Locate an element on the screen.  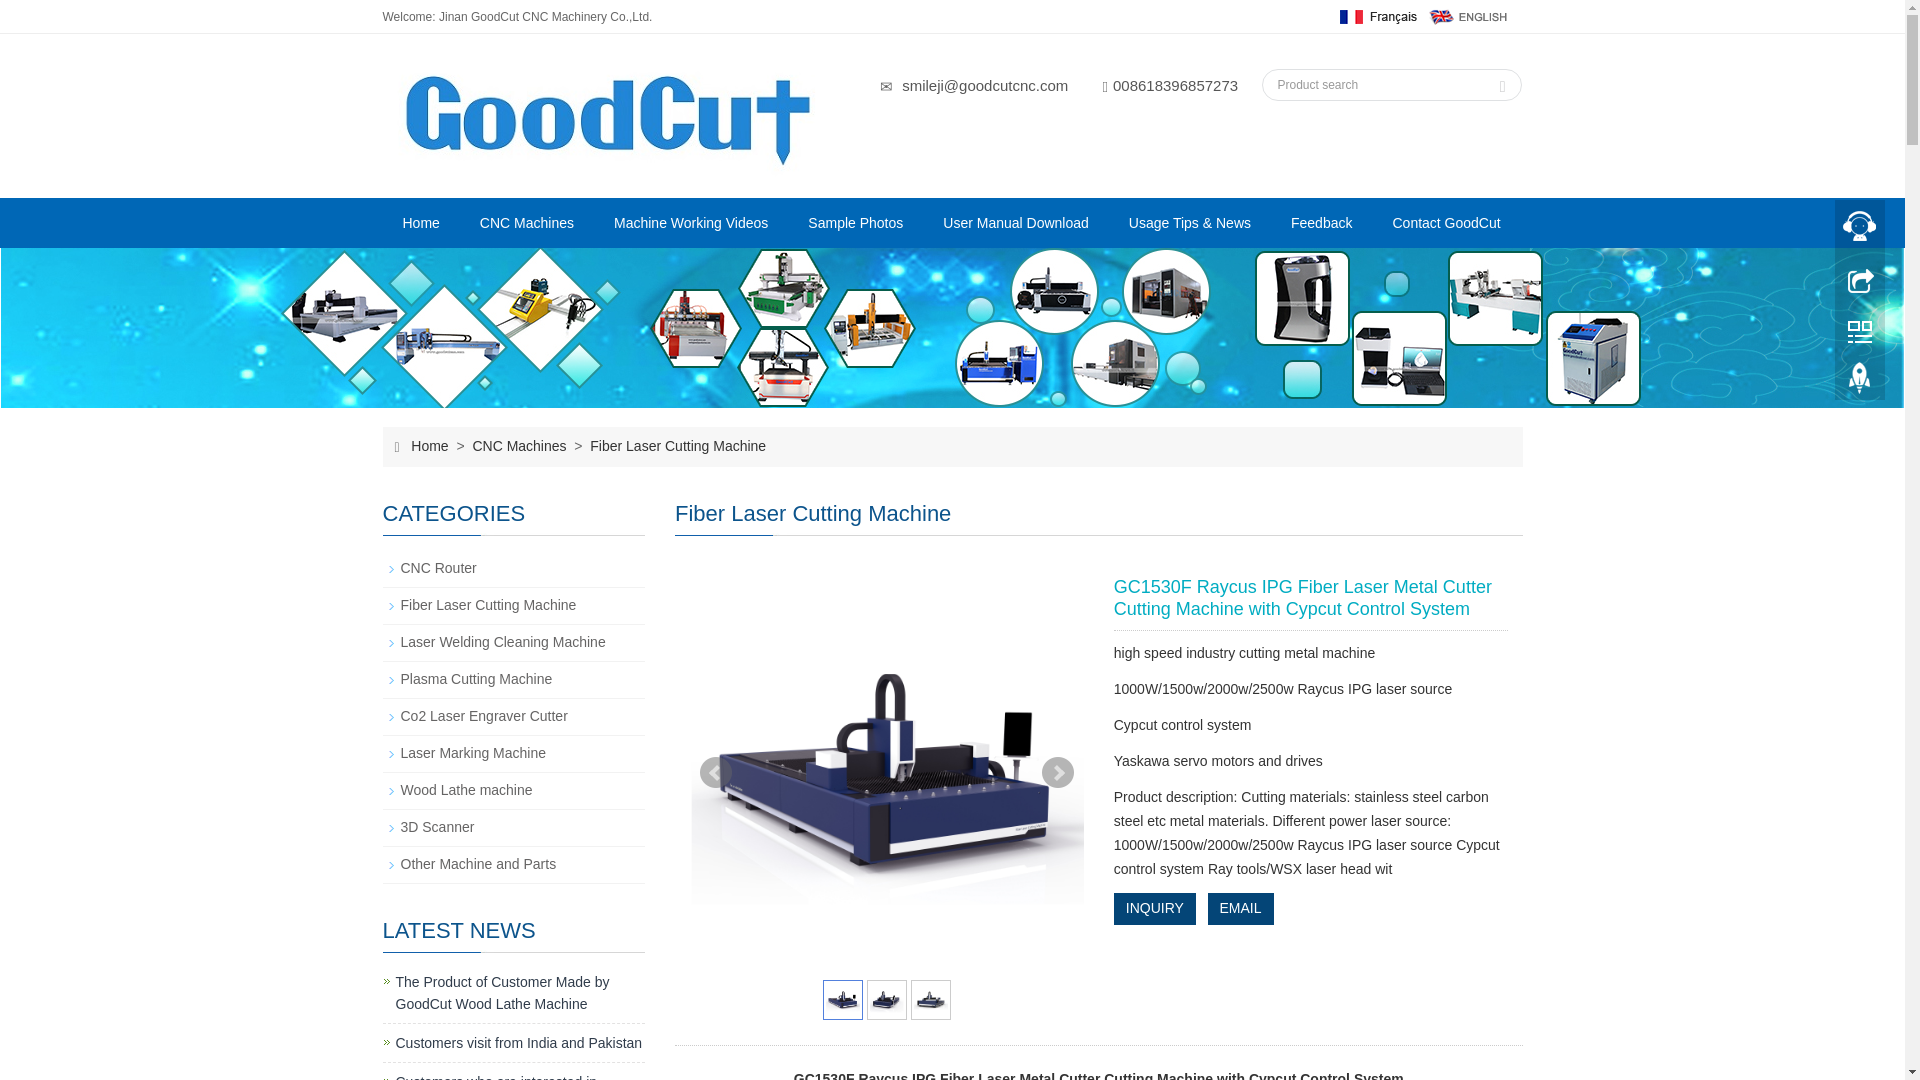
Sample Photos is located at coordinates (855, 222).